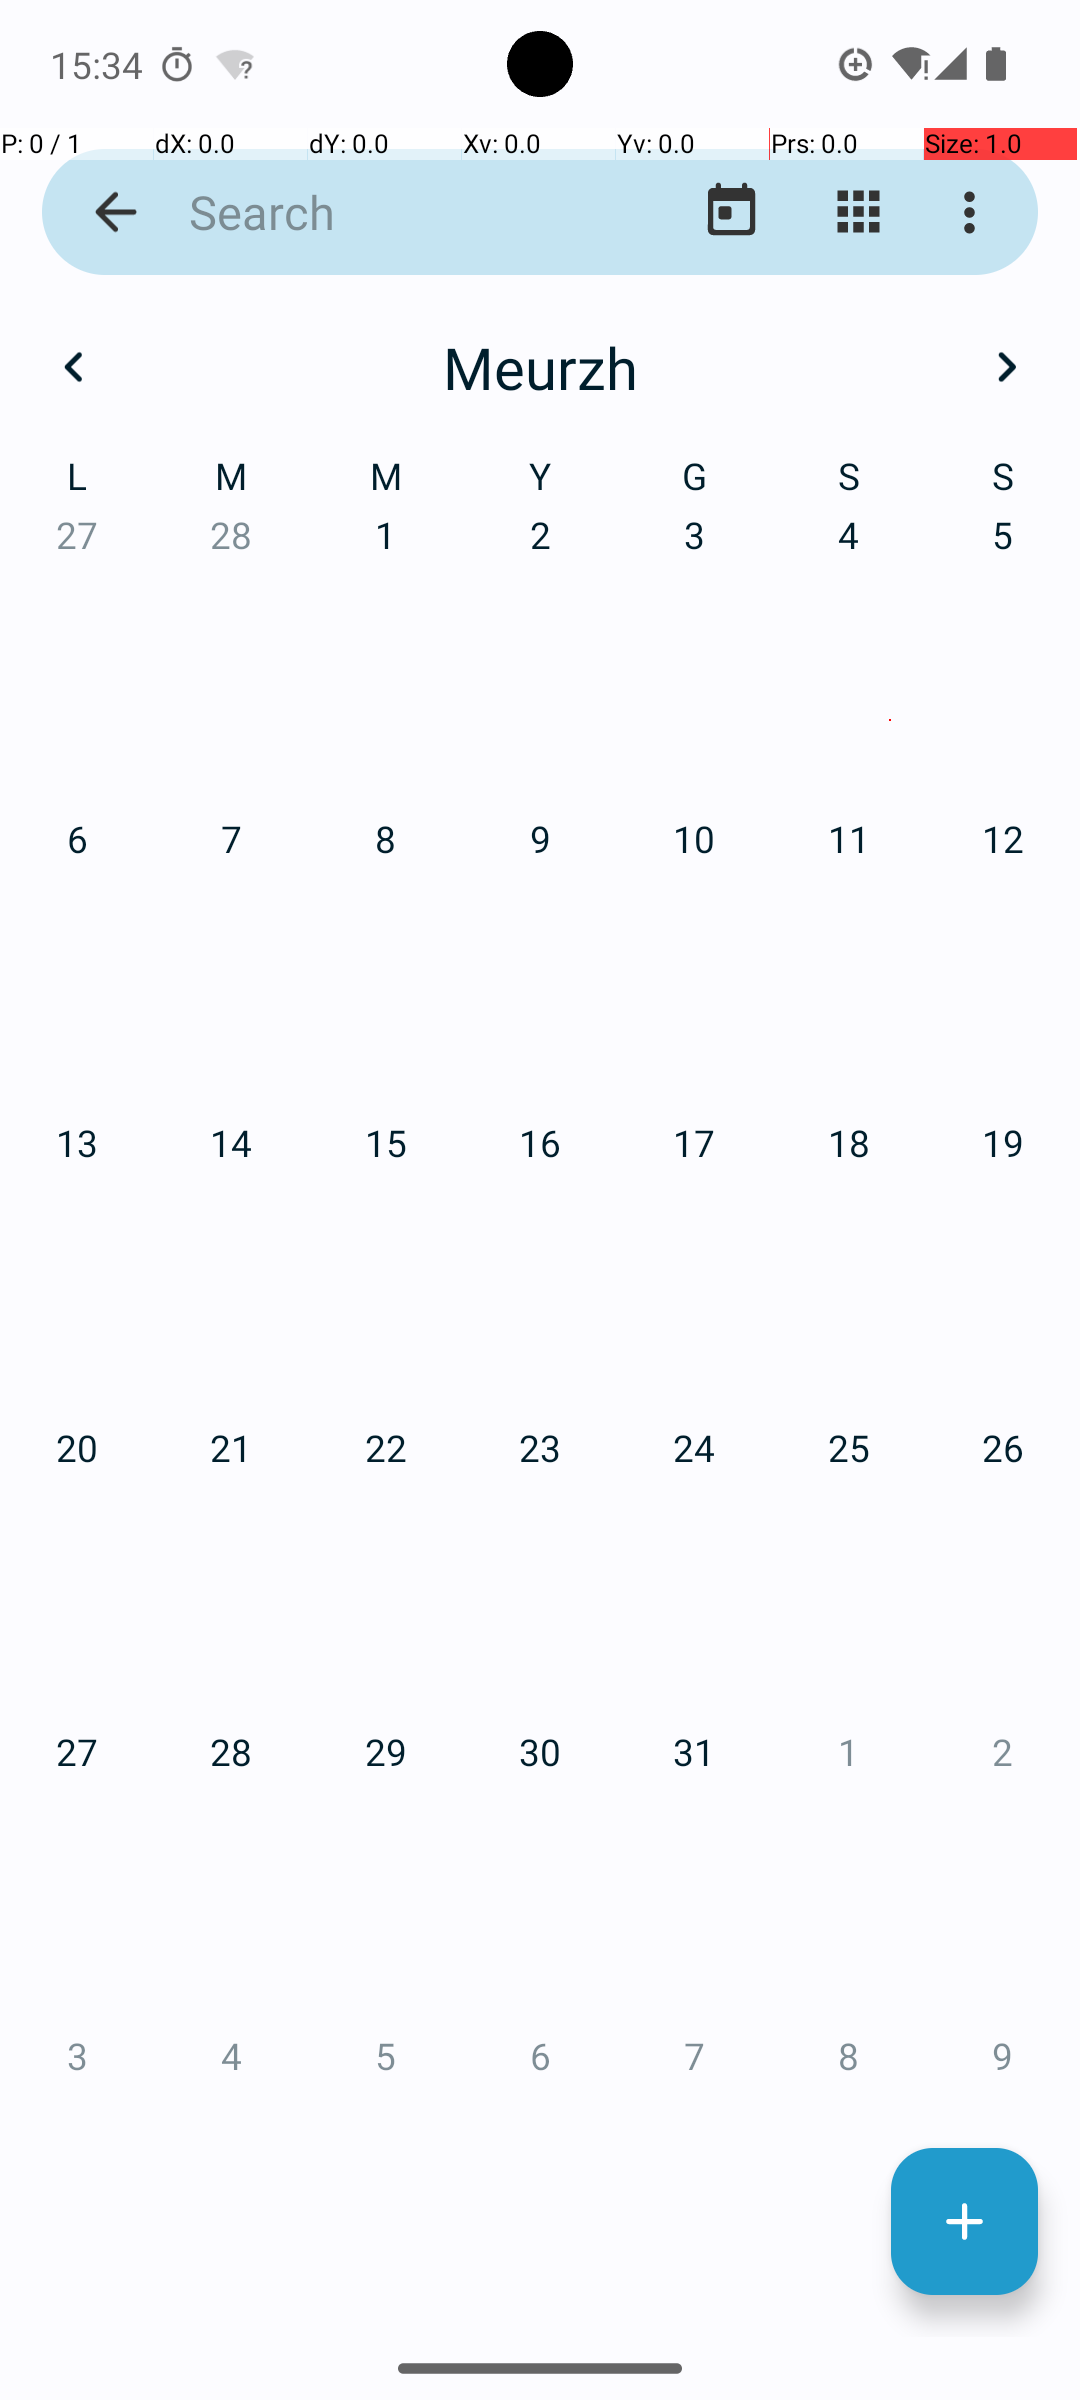  I want to click on GOUERE, so click(189, 1414).